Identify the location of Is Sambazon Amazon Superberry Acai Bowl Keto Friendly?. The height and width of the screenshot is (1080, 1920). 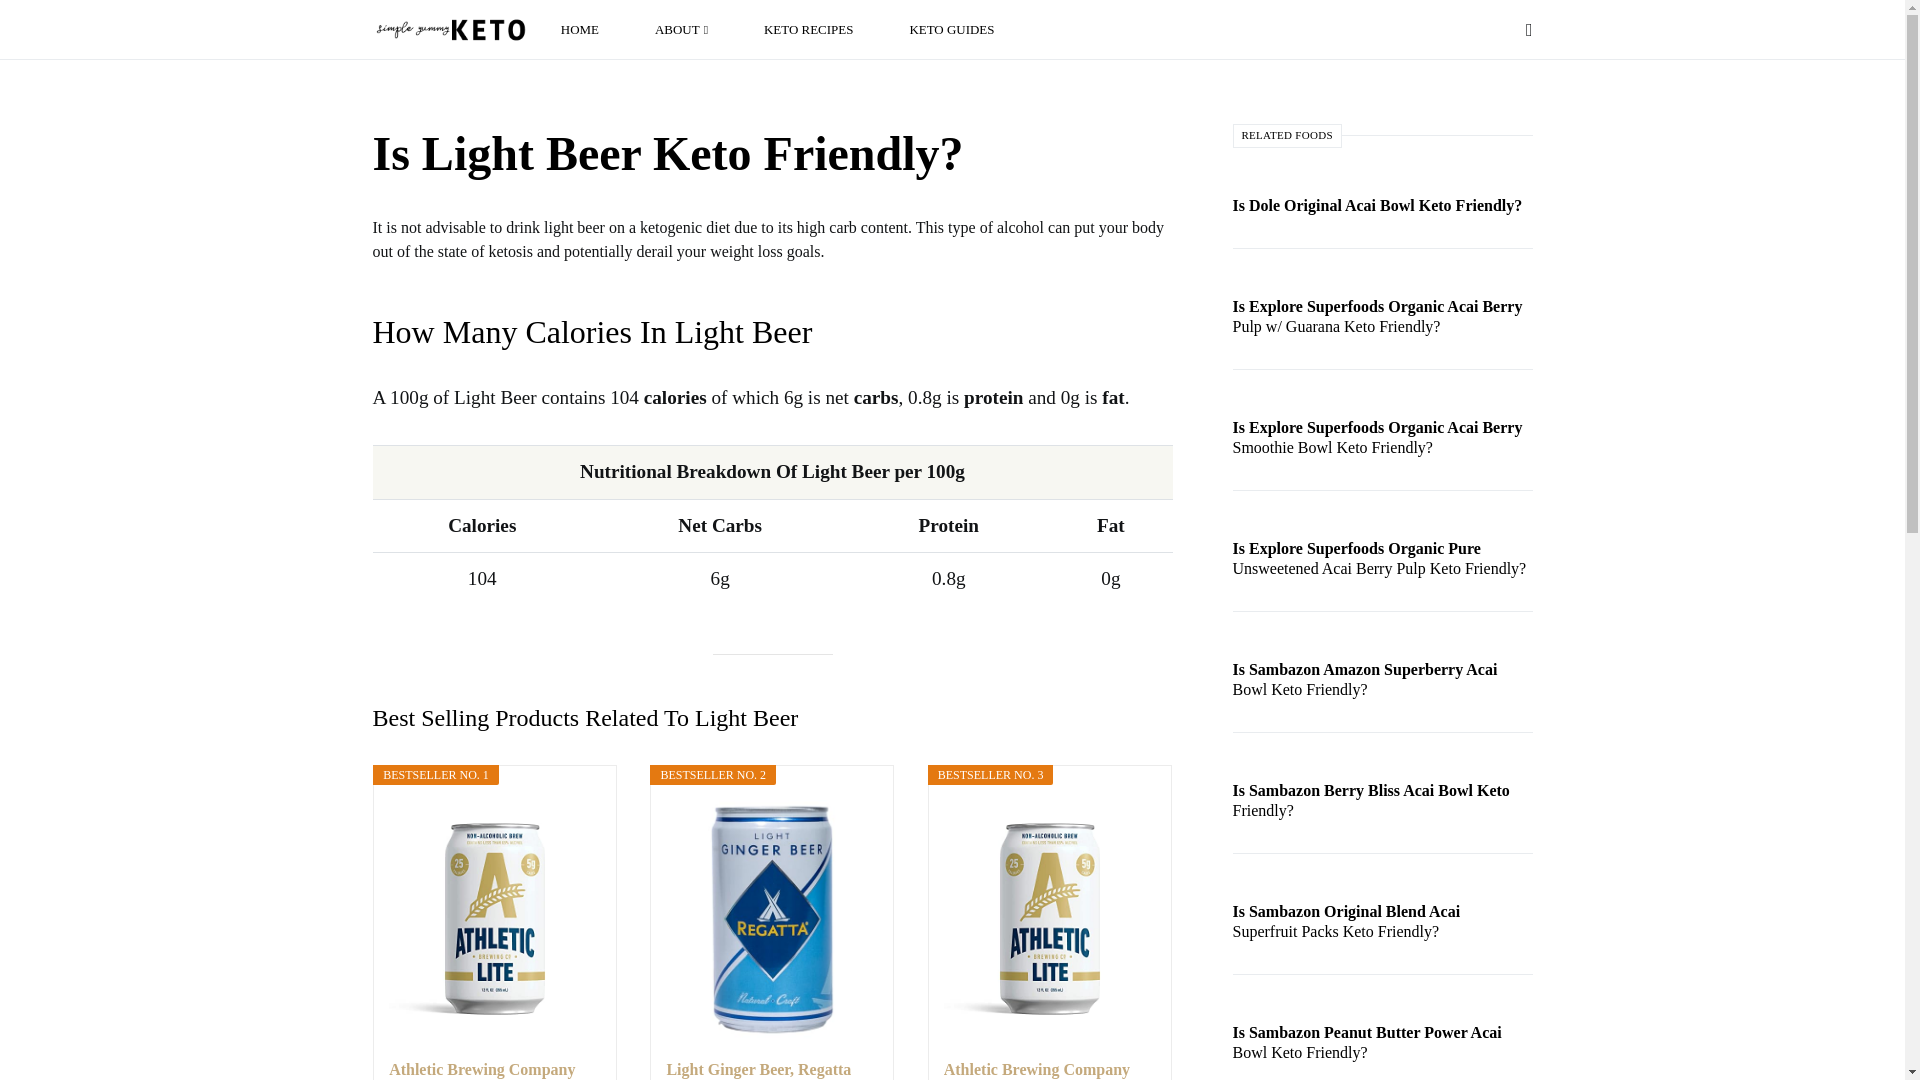
(1382, 689).